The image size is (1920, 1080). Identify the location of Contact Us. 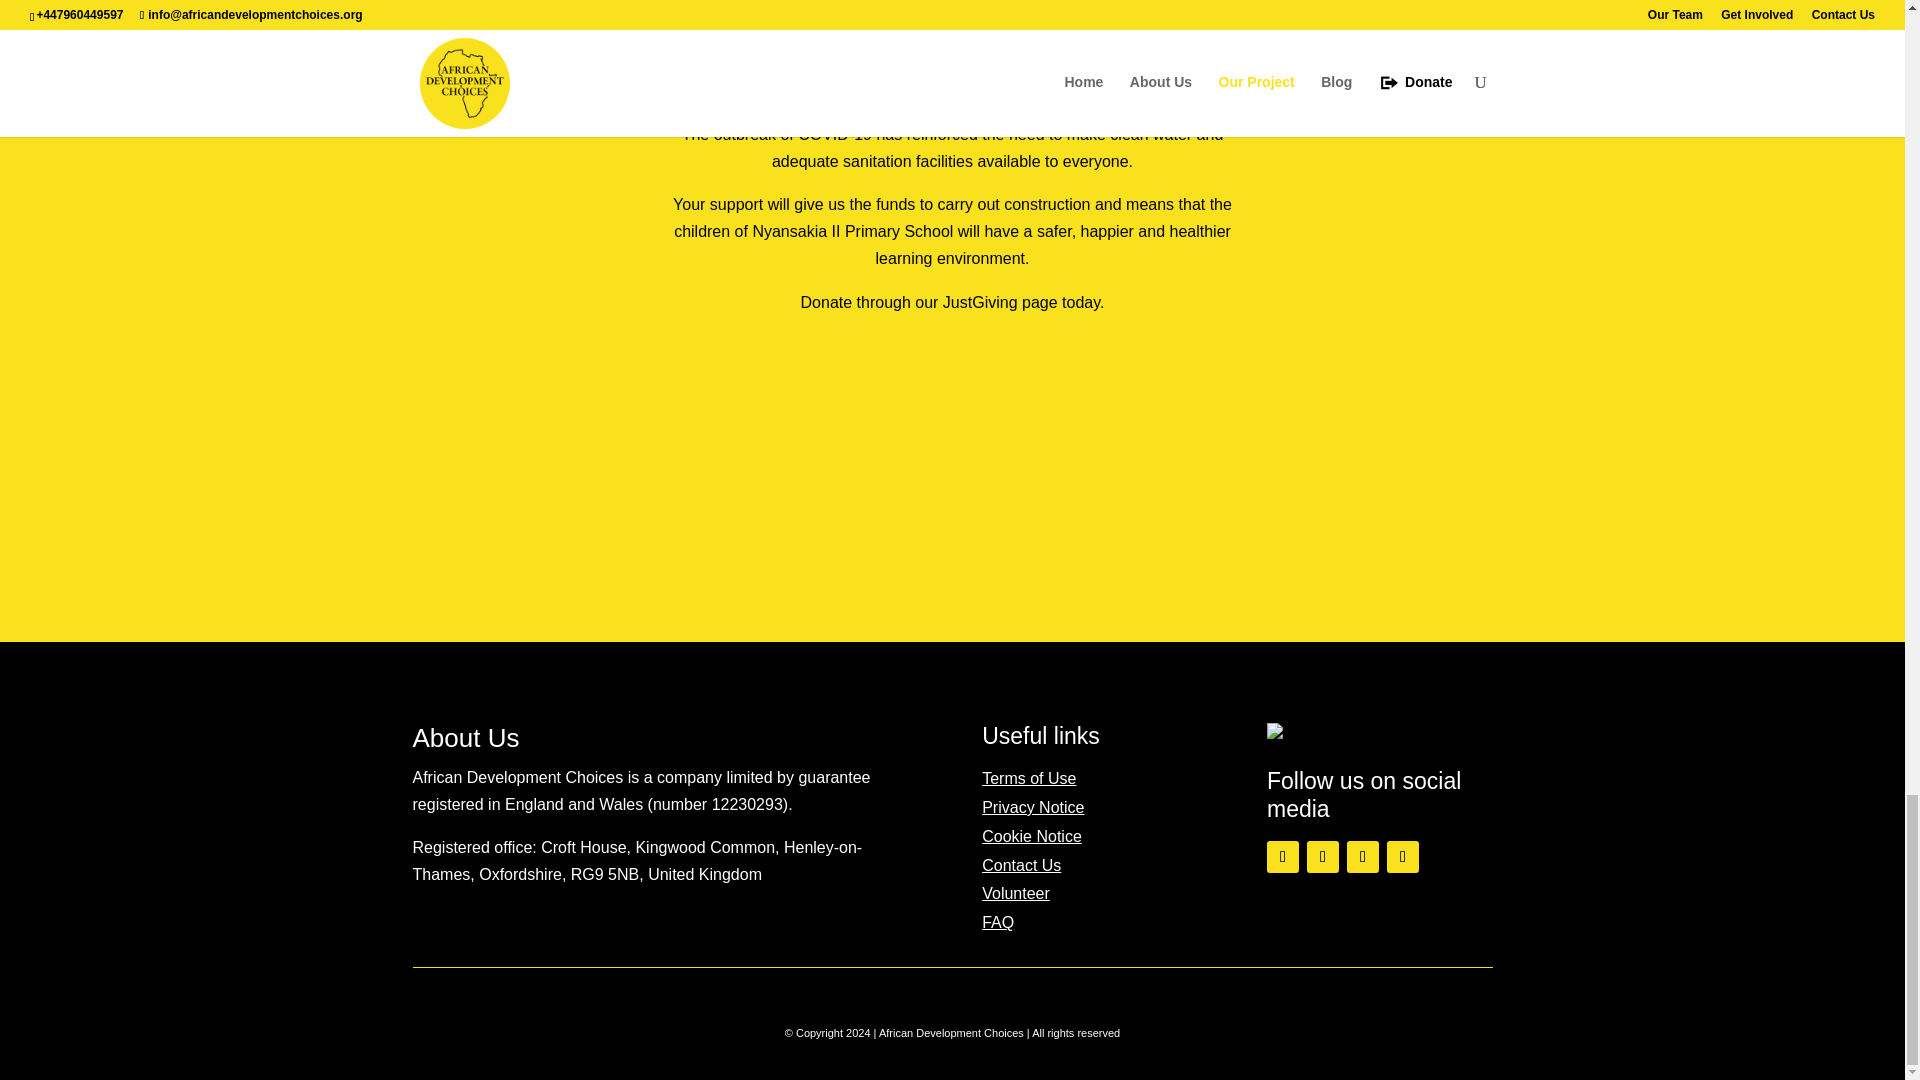
(1021, 865).